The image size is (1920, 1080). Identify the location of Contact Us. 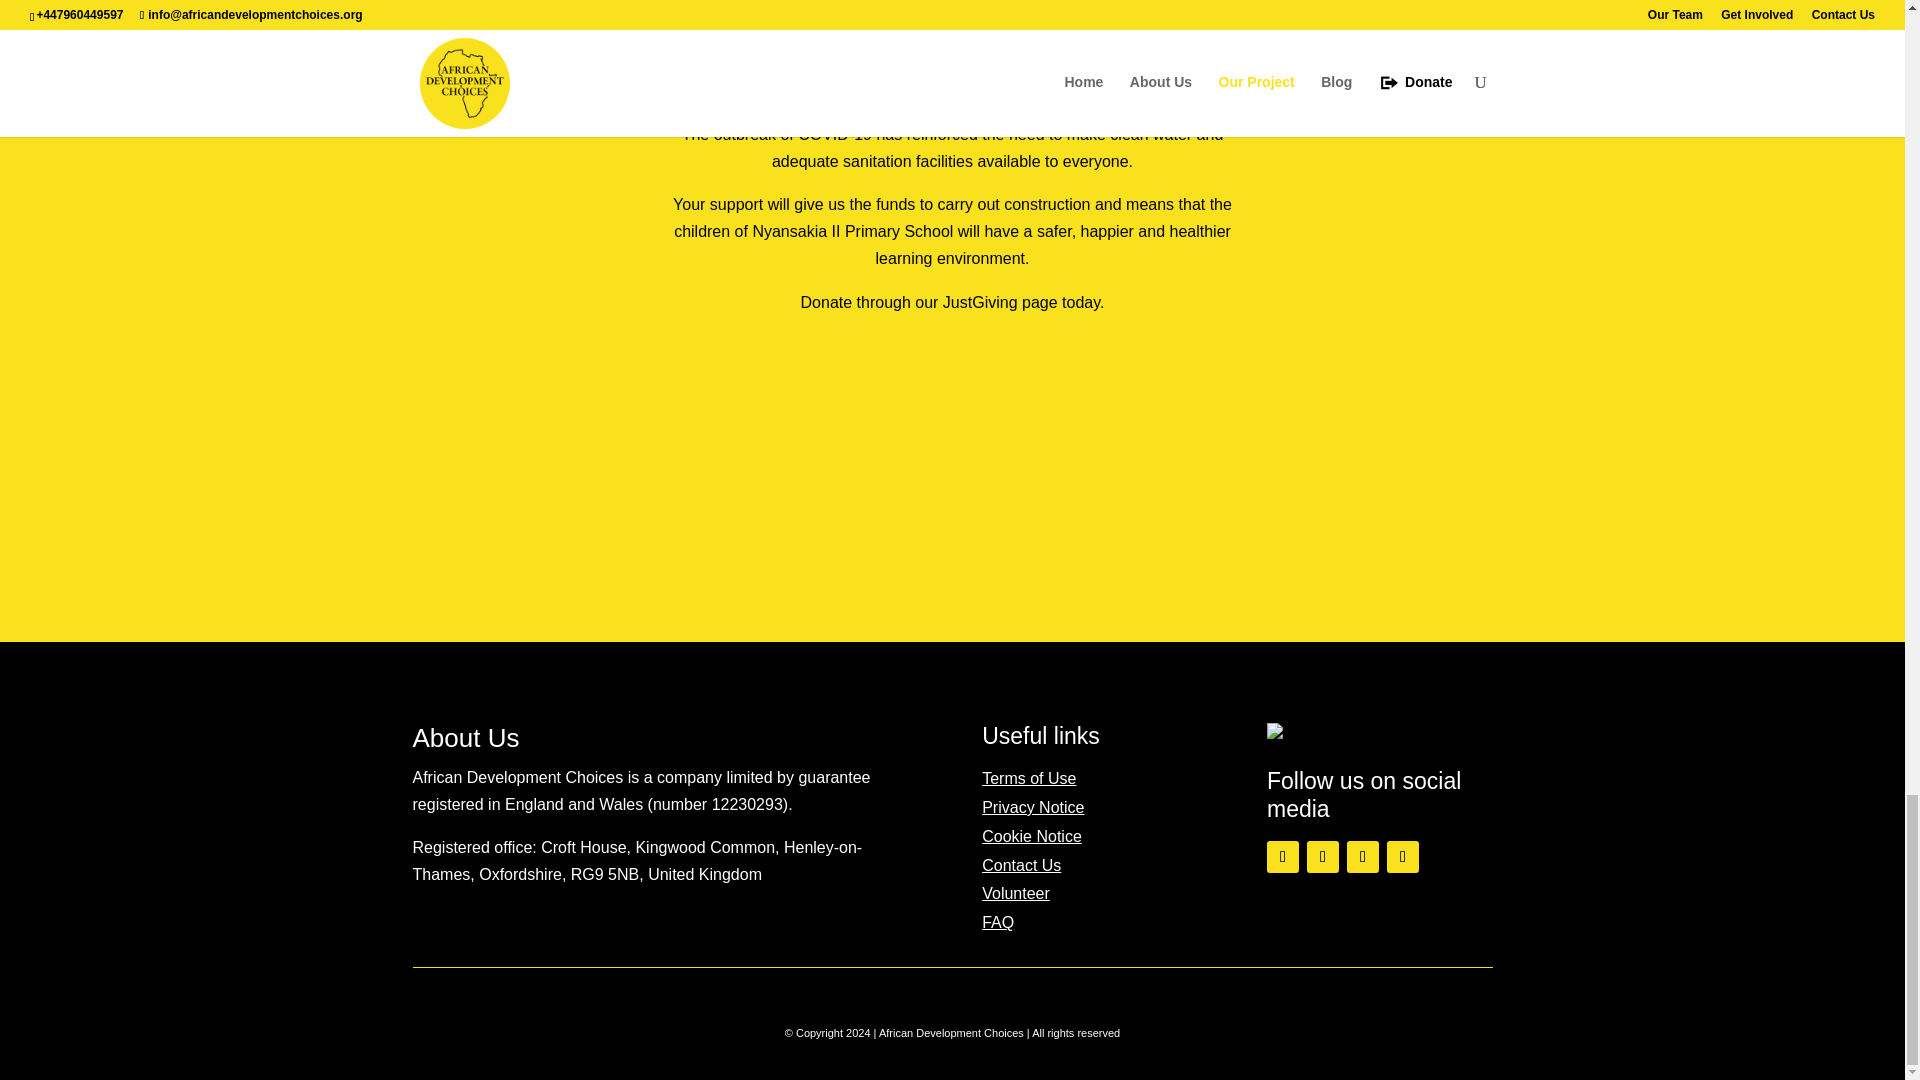
(1021, 865).